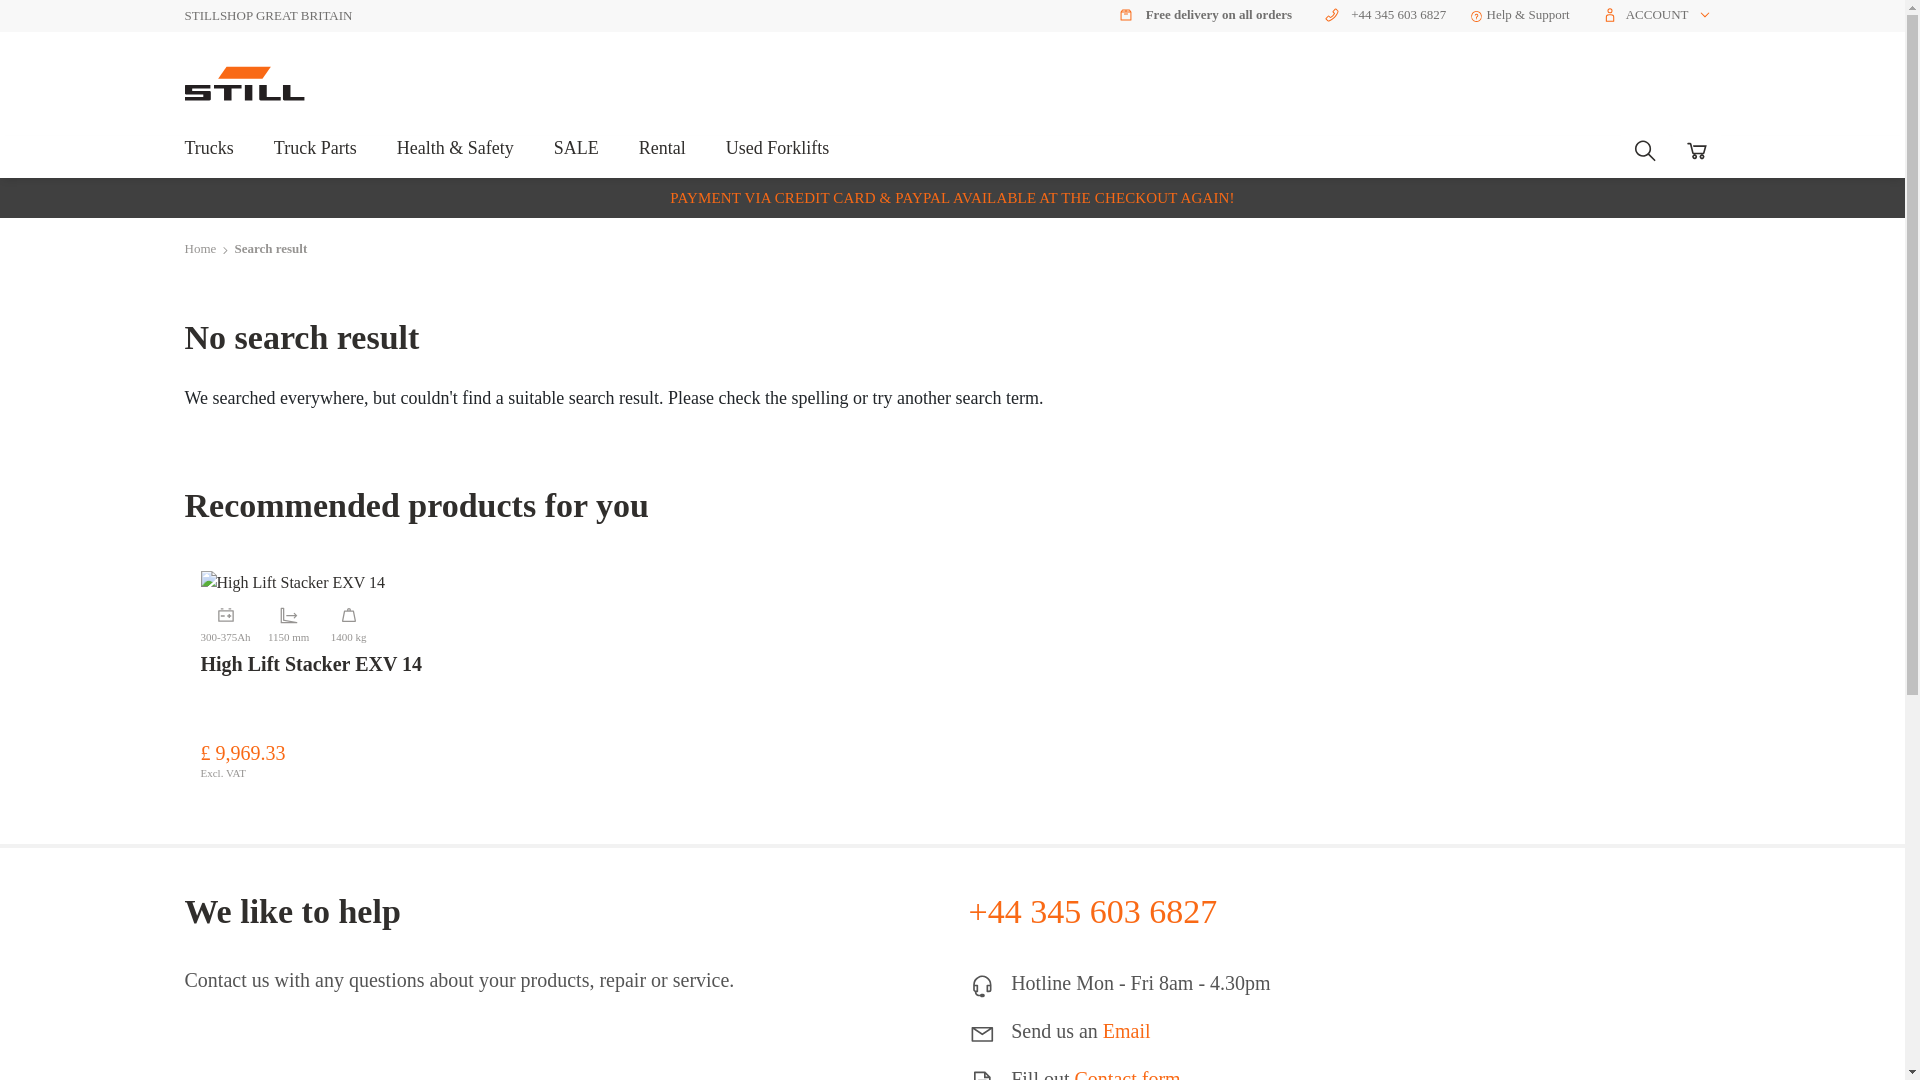 The width and height of the screenshot is (1920, 1080). What do you see at coordinates (1128, 1074) in the screenshot?
I see `Contact form` at bounding box center [1128, 1074].